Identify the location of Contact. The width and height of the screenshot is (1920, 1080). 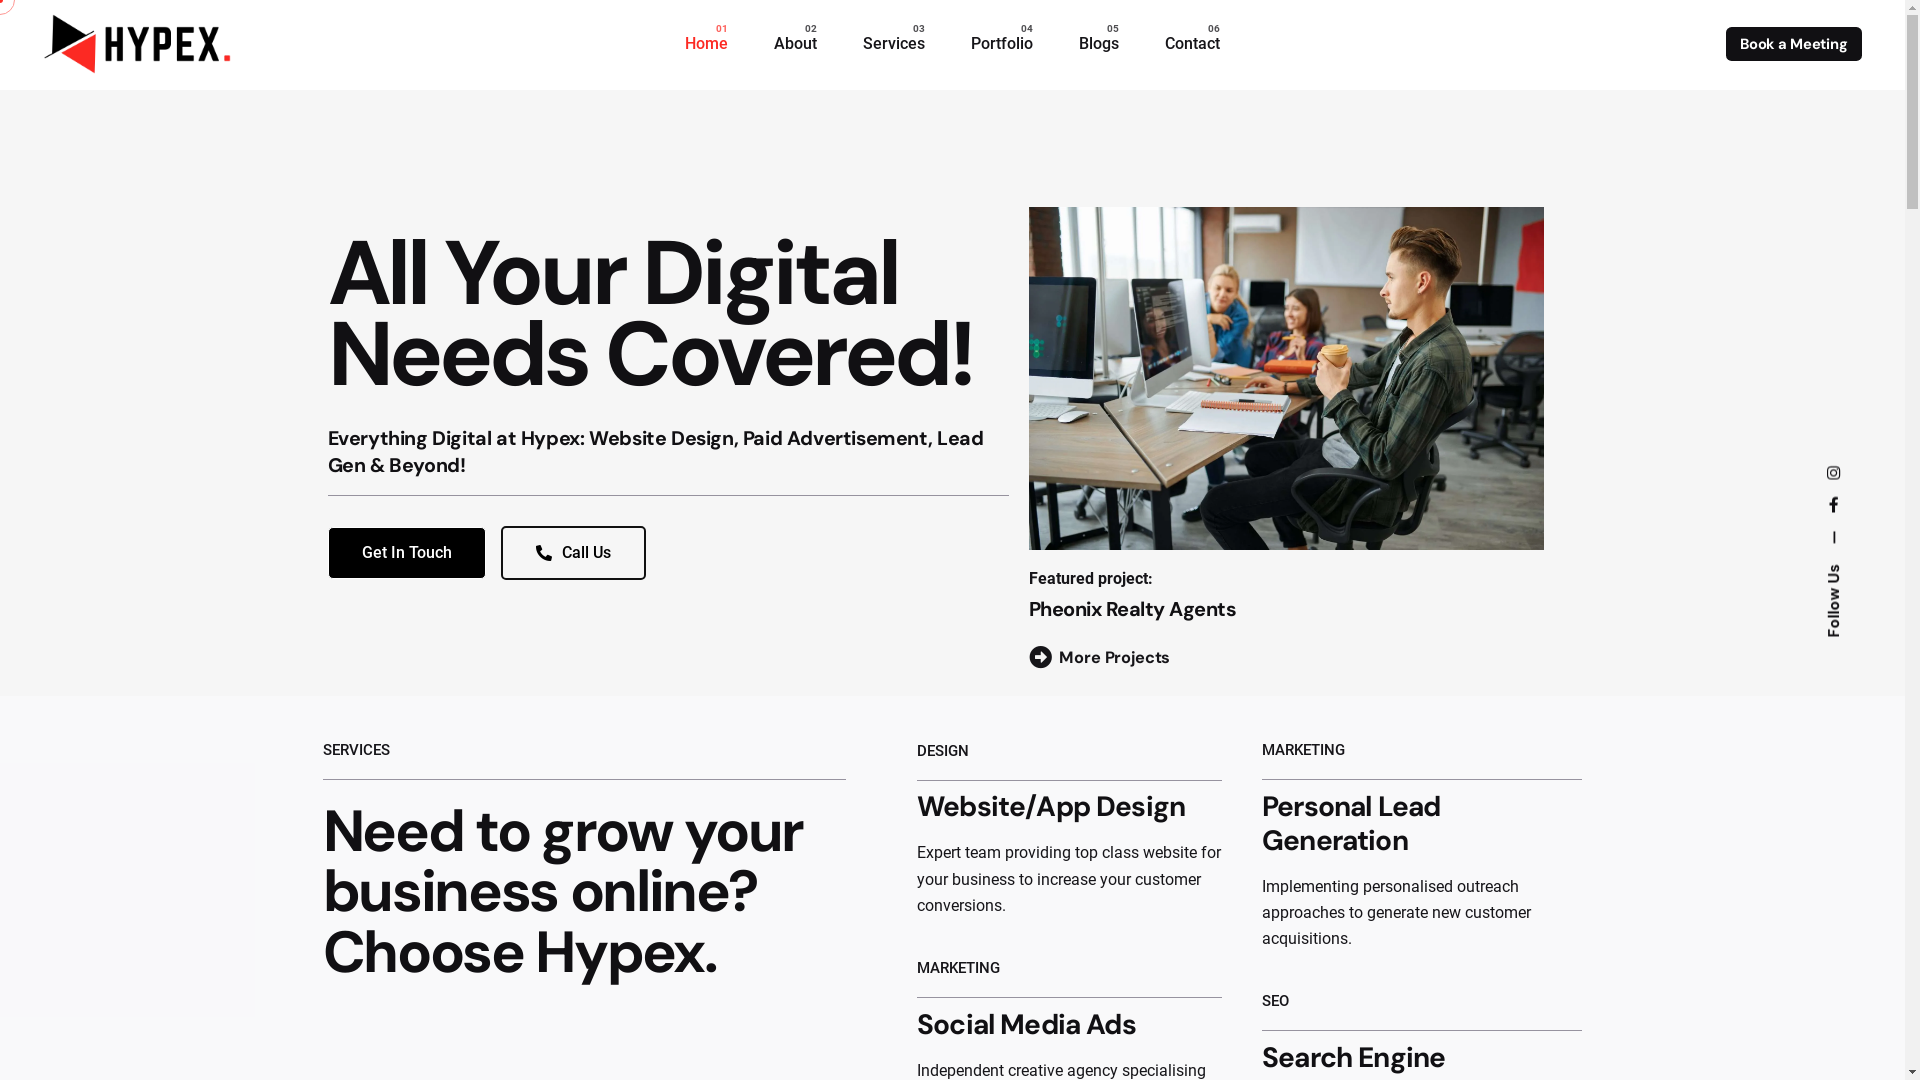
(1192, 44).